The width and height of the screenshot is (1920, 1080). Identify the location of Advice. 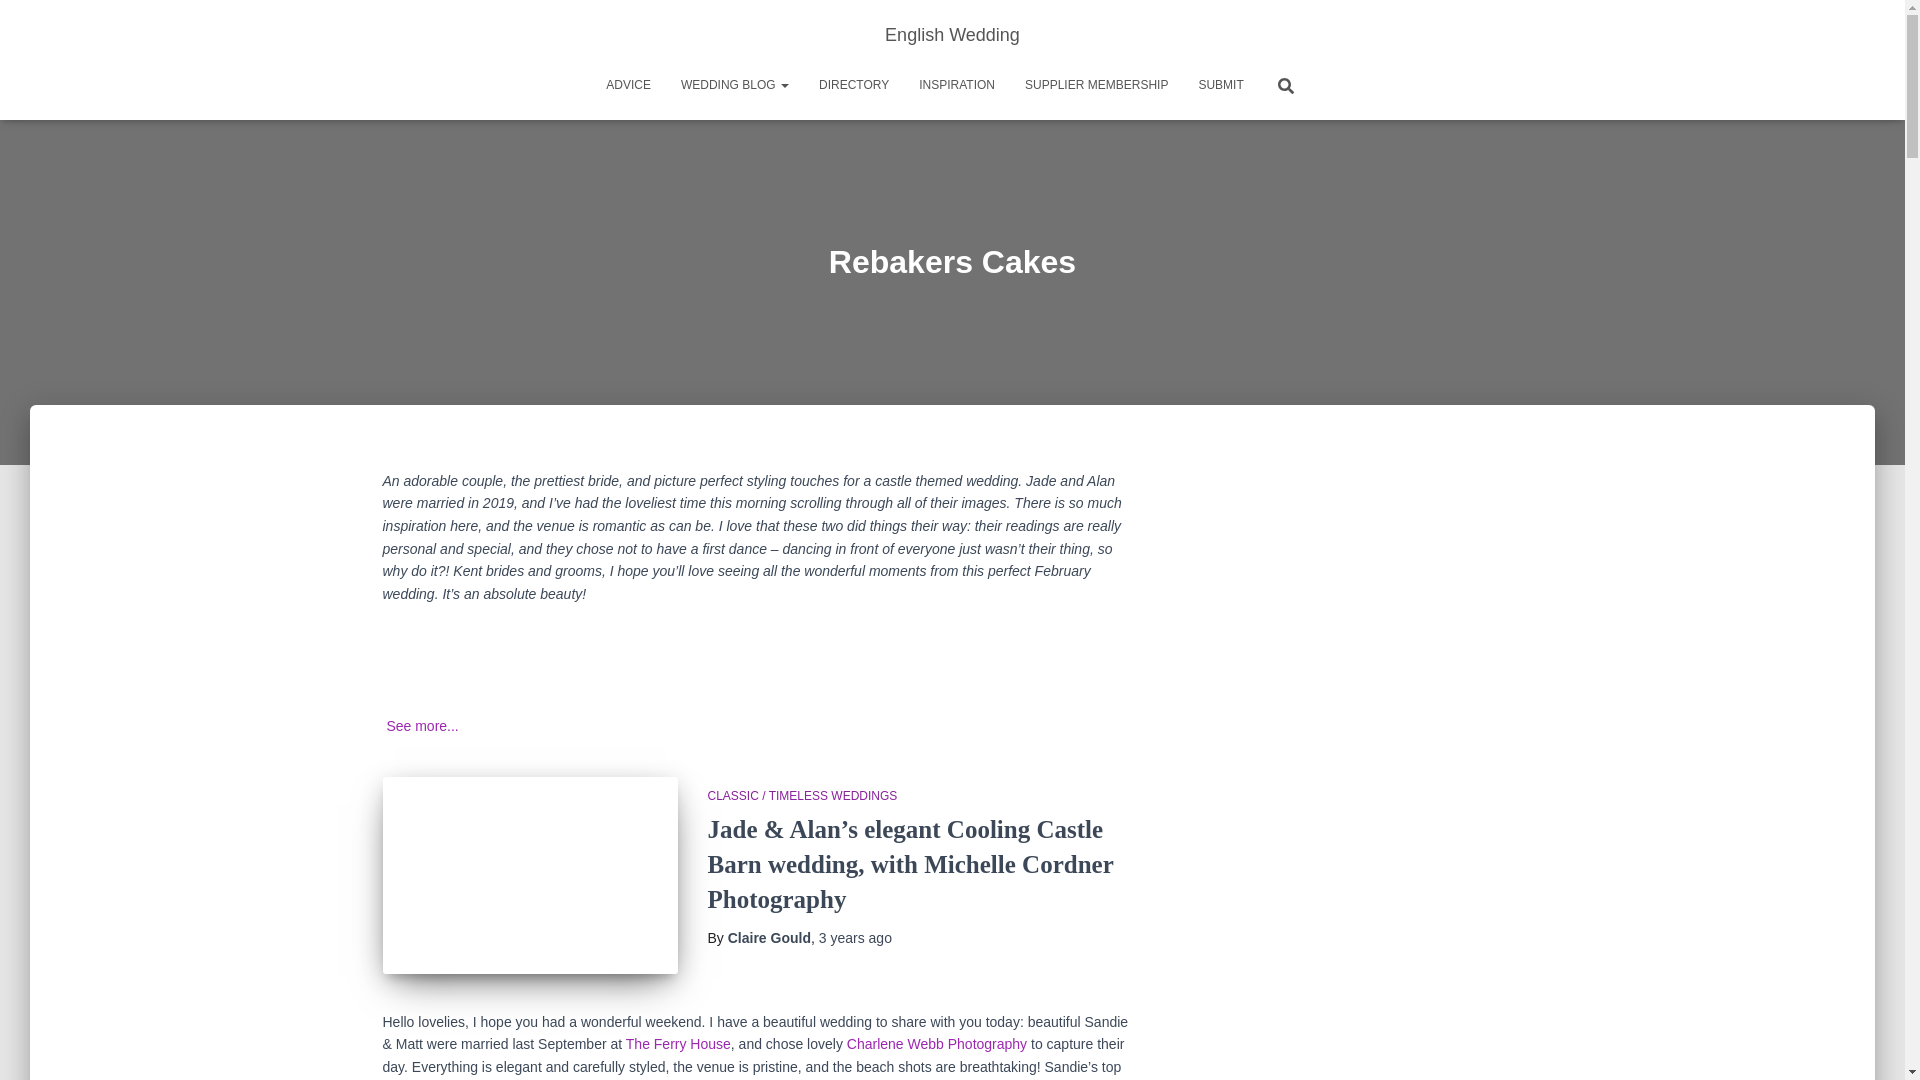
(628, 85).